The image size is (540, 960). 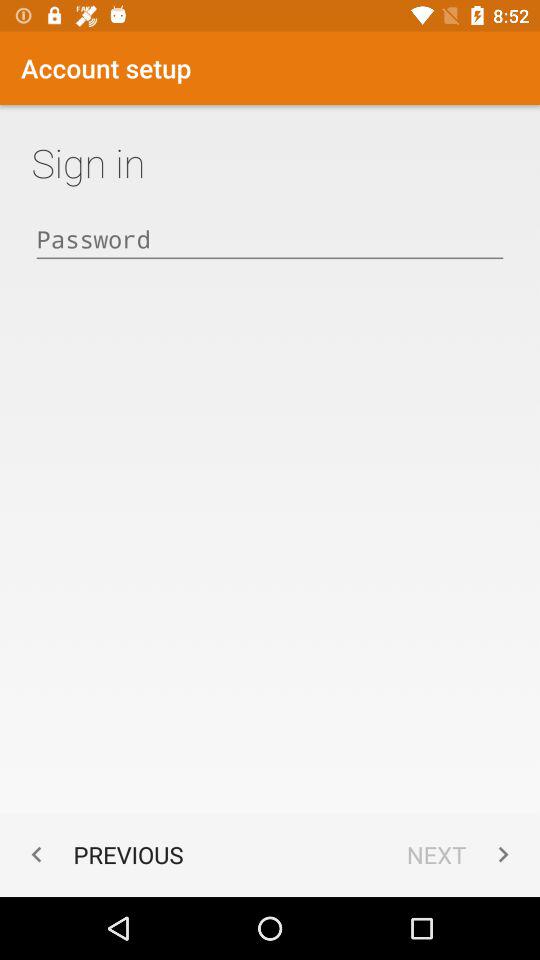 What do you see at coordinates (462, 854) in the screenshot?
I see `choose item to the right of previous` at bounding box center [462, 854].